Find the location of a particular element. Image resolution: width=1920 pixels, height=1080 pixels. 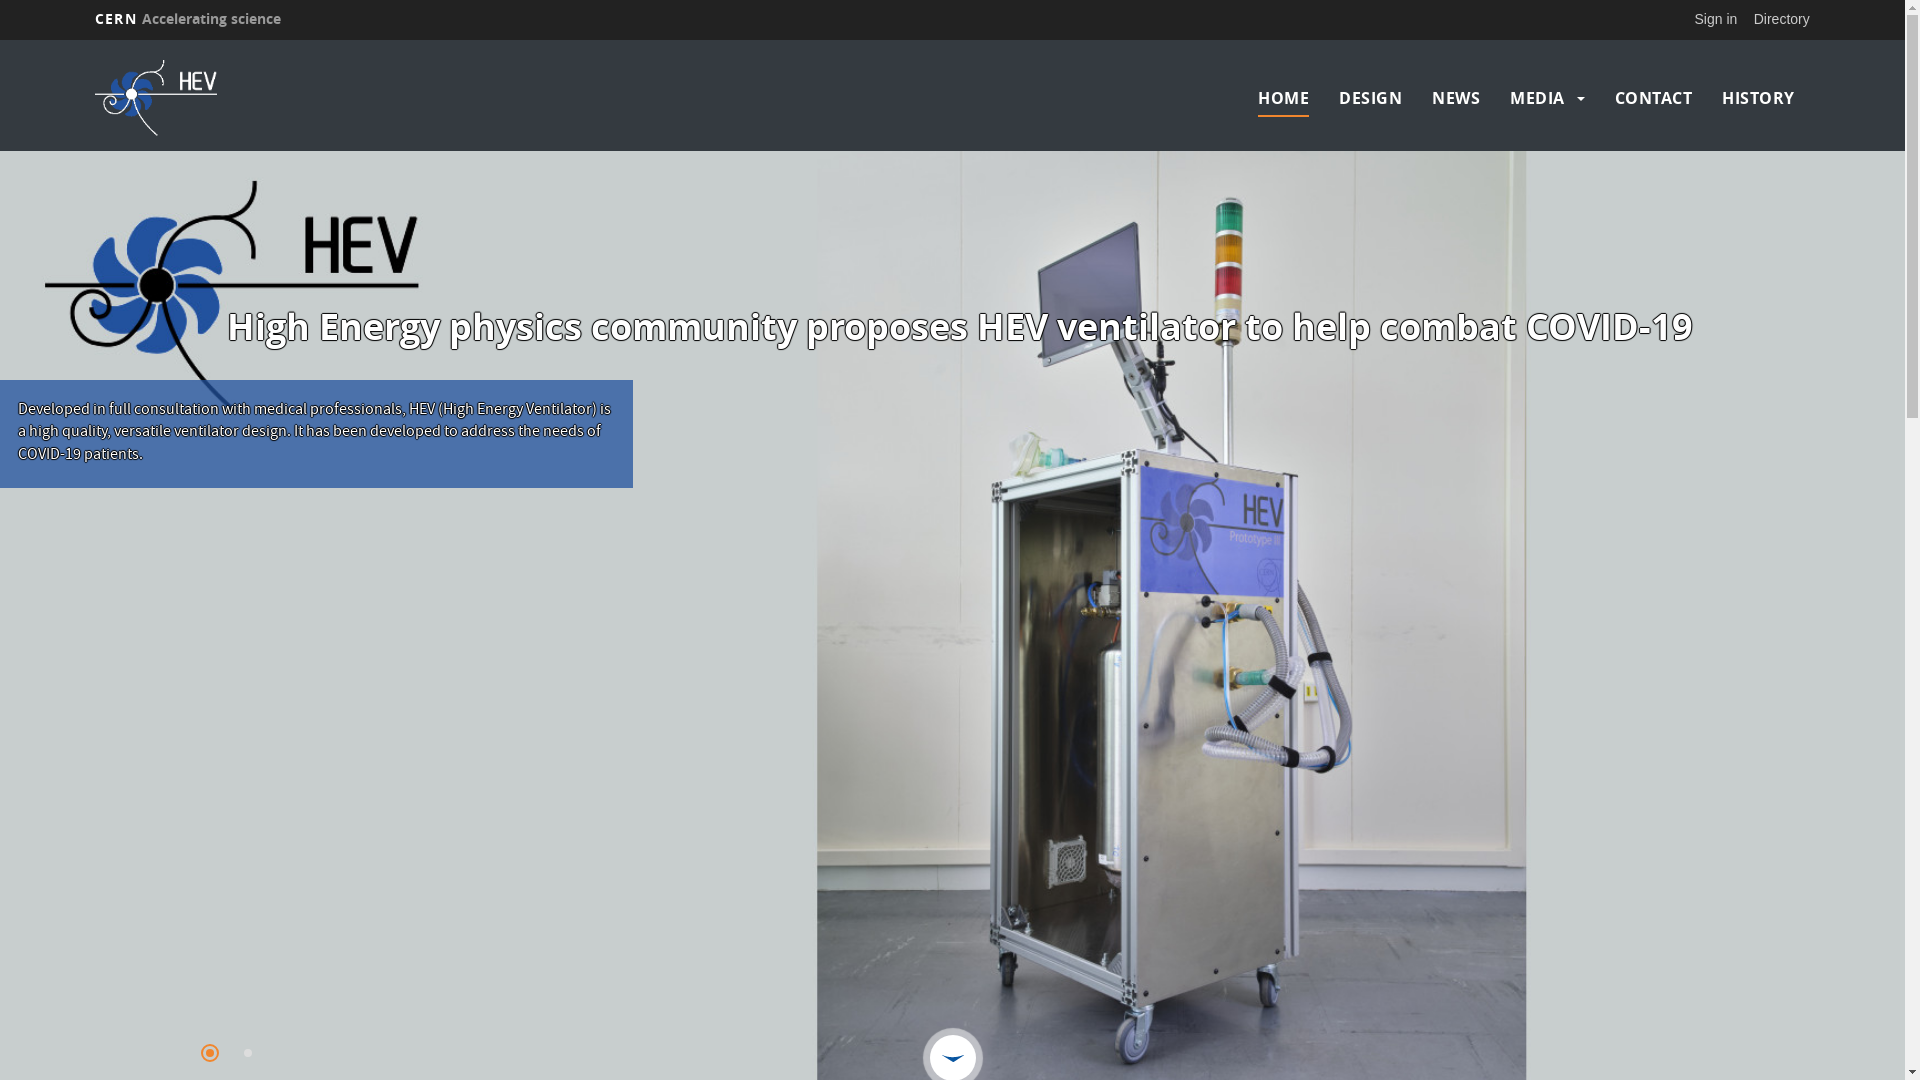

MEDIA is located at coordinates (1538, 98).